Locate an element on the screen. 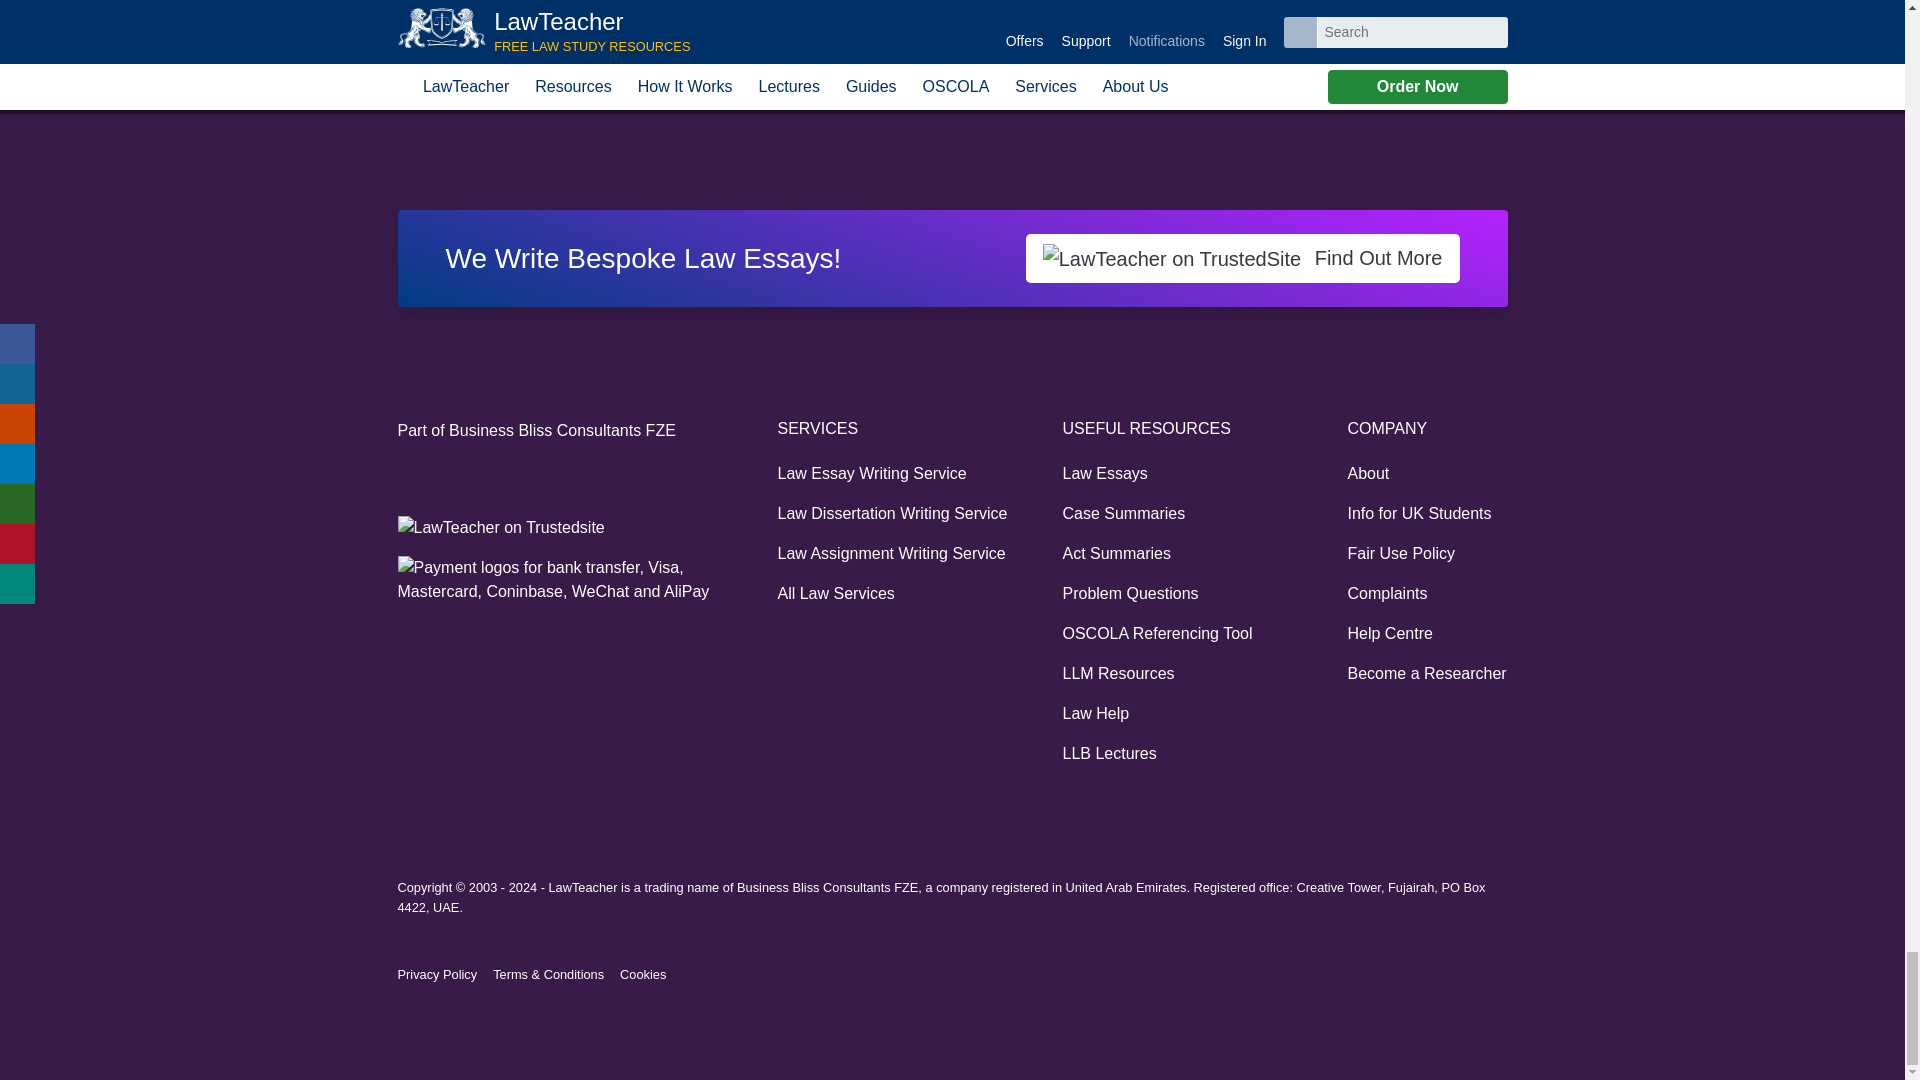 Image resolution: width=1920 pixels, height=1080 pixels. homepage link is located at coordinates (408, 93).